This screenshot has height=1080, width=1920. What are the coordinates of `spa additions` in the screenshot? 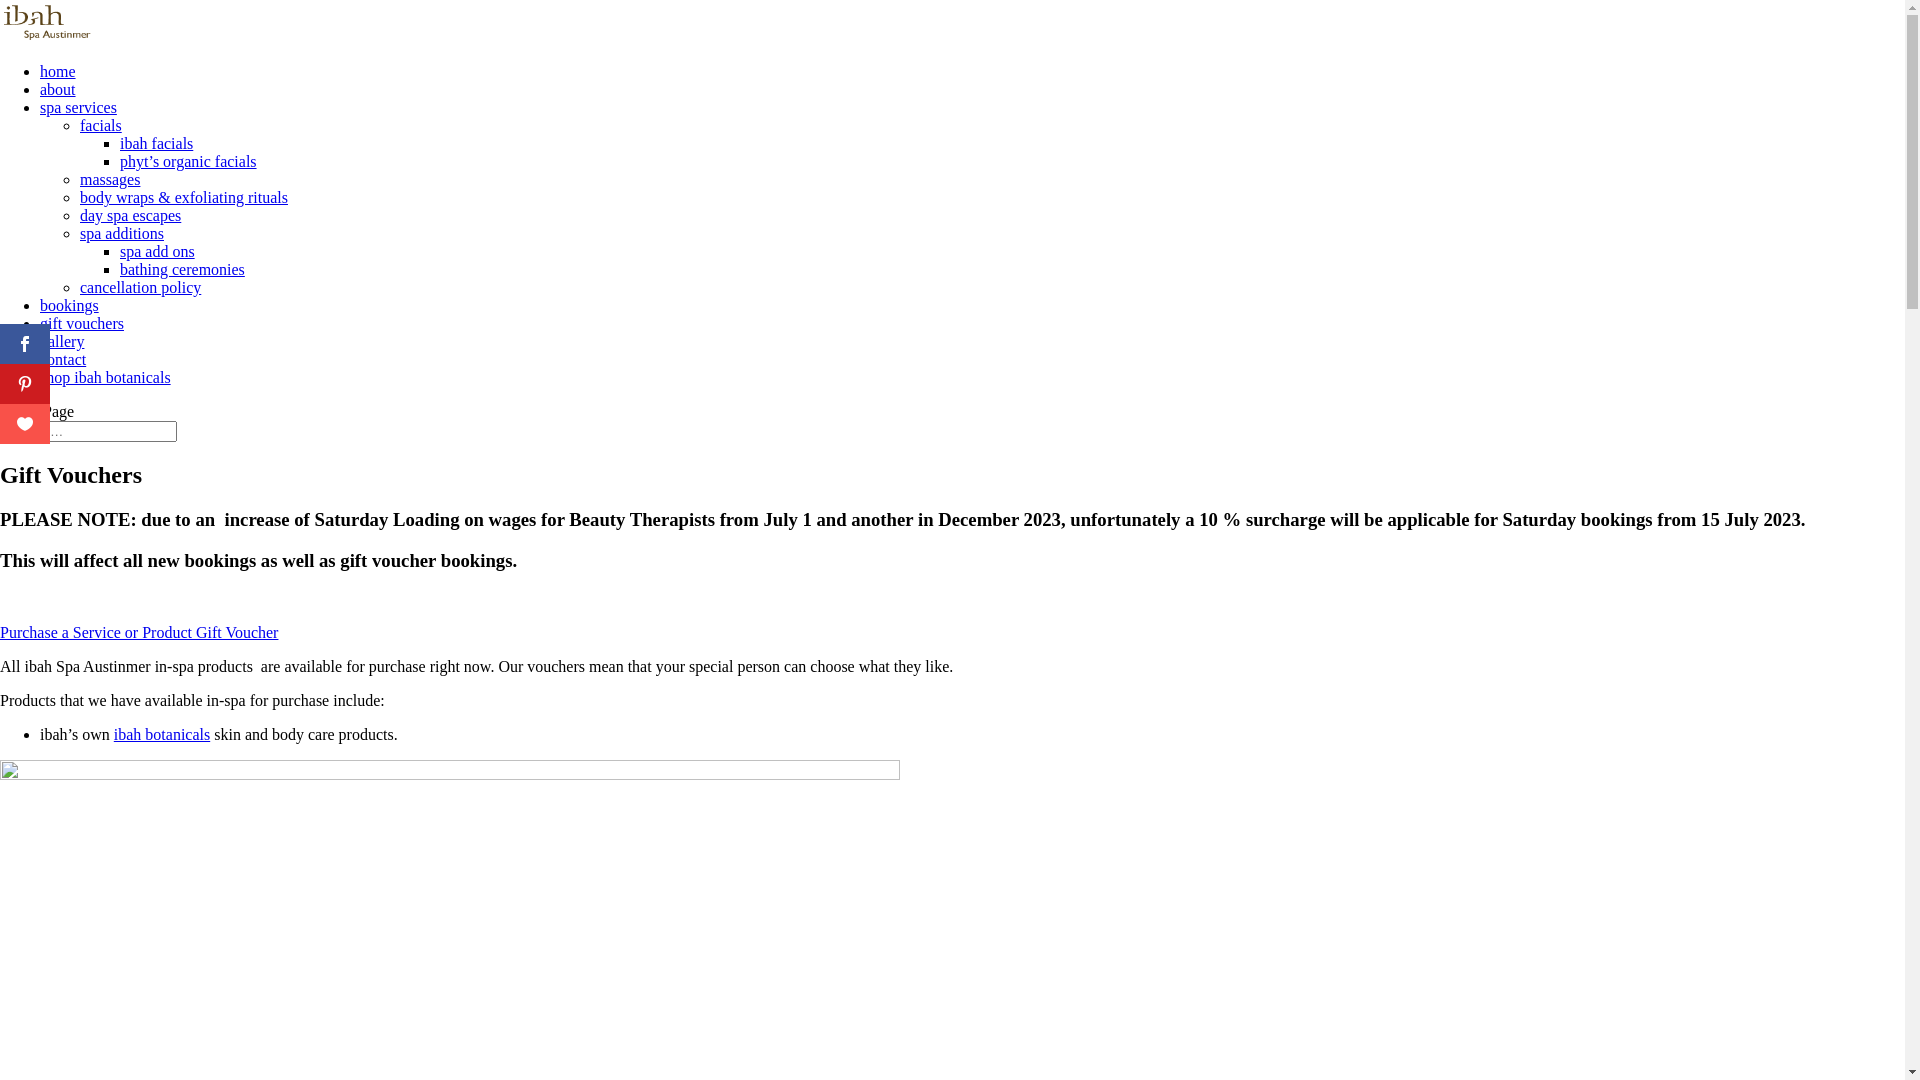 It's located at (122, 234).